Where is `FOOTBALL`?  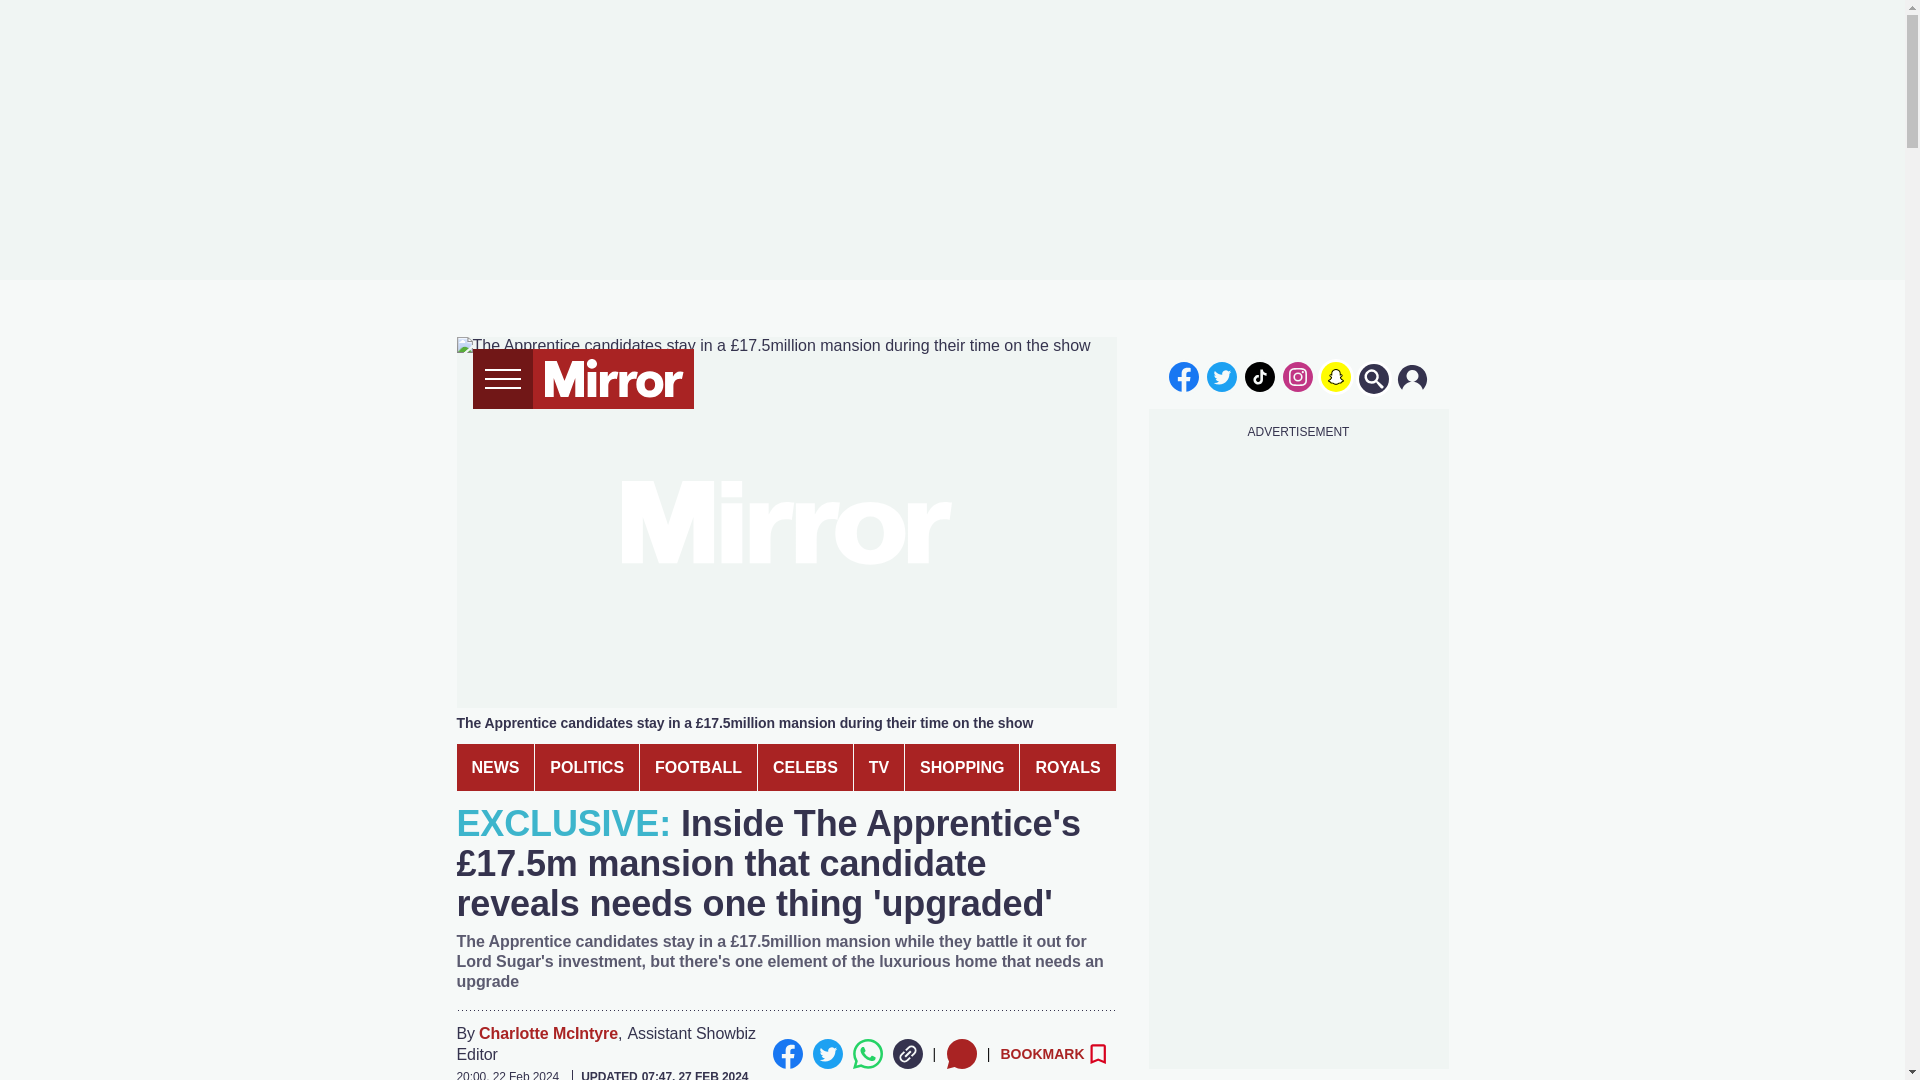
FOOTBALL is located at coordinates (698, 767).